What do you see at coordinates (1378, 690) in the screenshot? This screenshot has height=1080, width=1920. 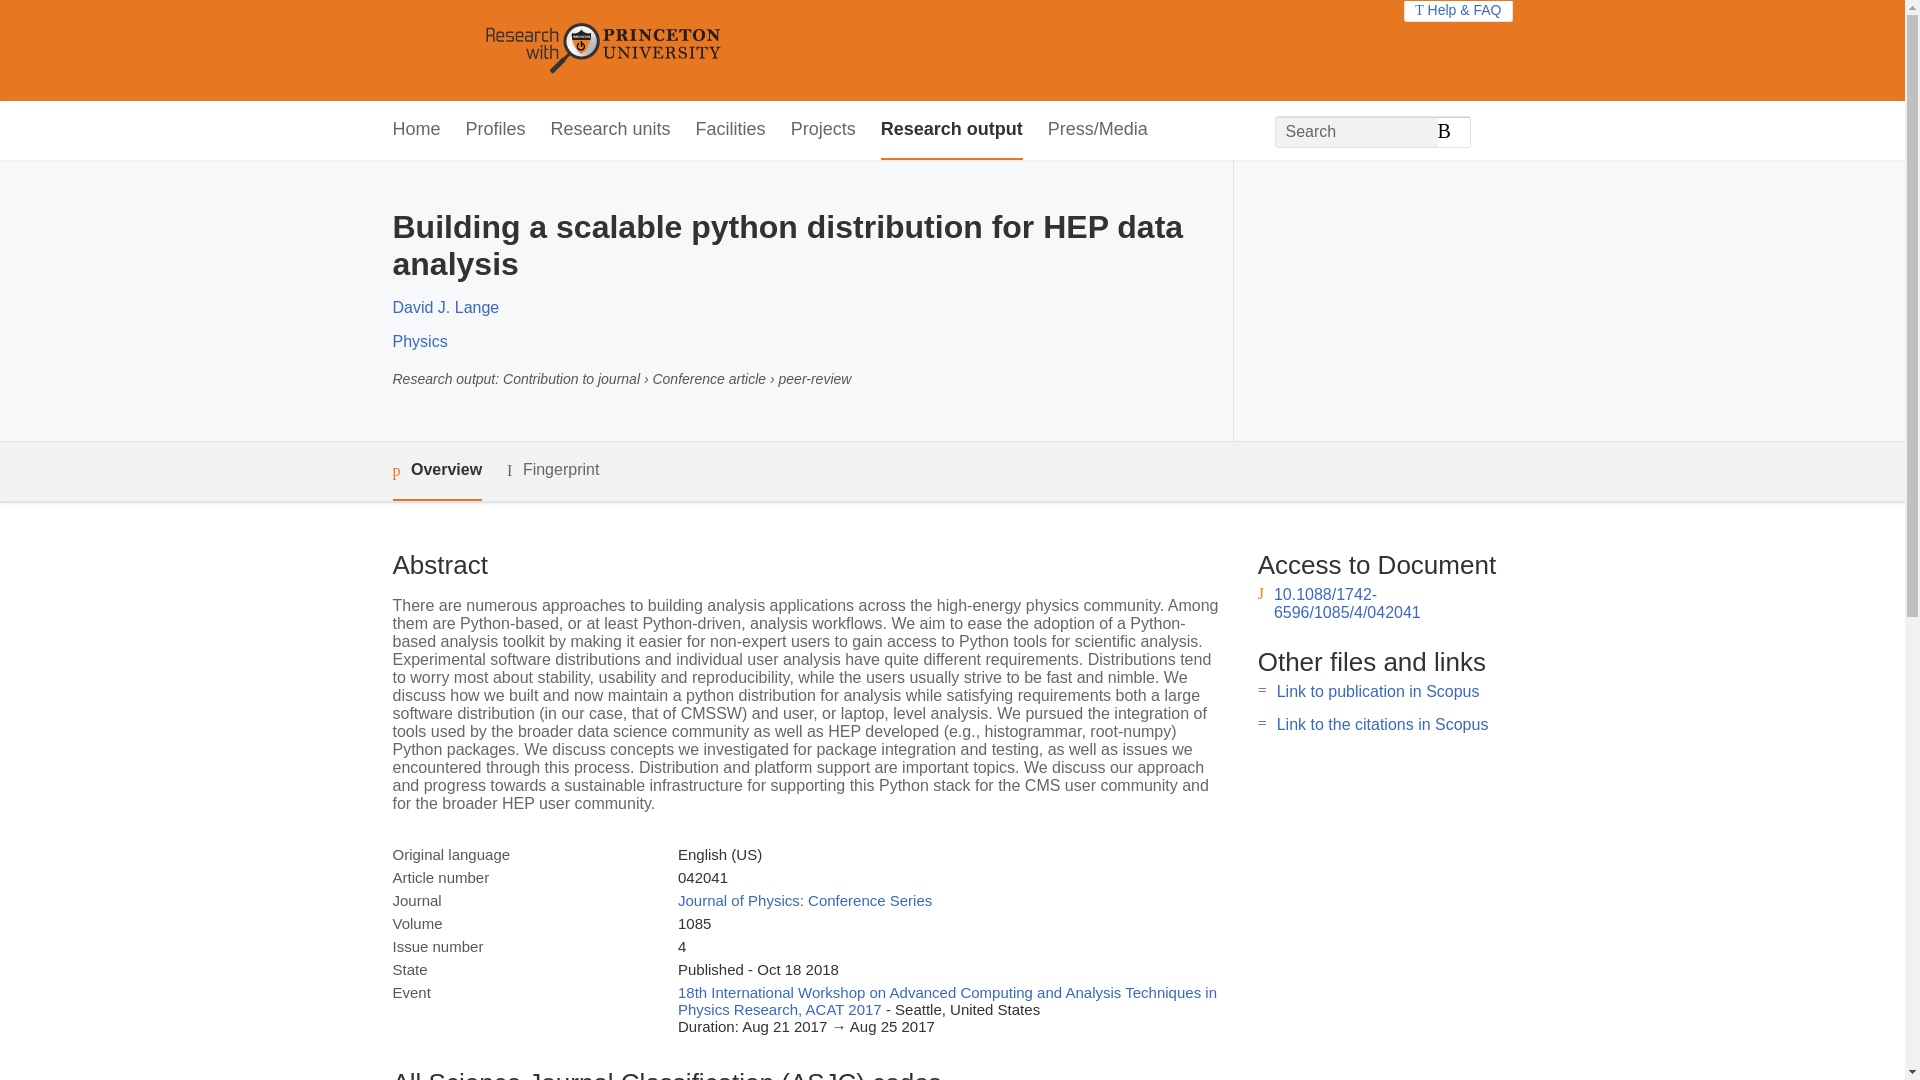 I see `Link to publication in Scopus` at bounding box center [1378, 690].